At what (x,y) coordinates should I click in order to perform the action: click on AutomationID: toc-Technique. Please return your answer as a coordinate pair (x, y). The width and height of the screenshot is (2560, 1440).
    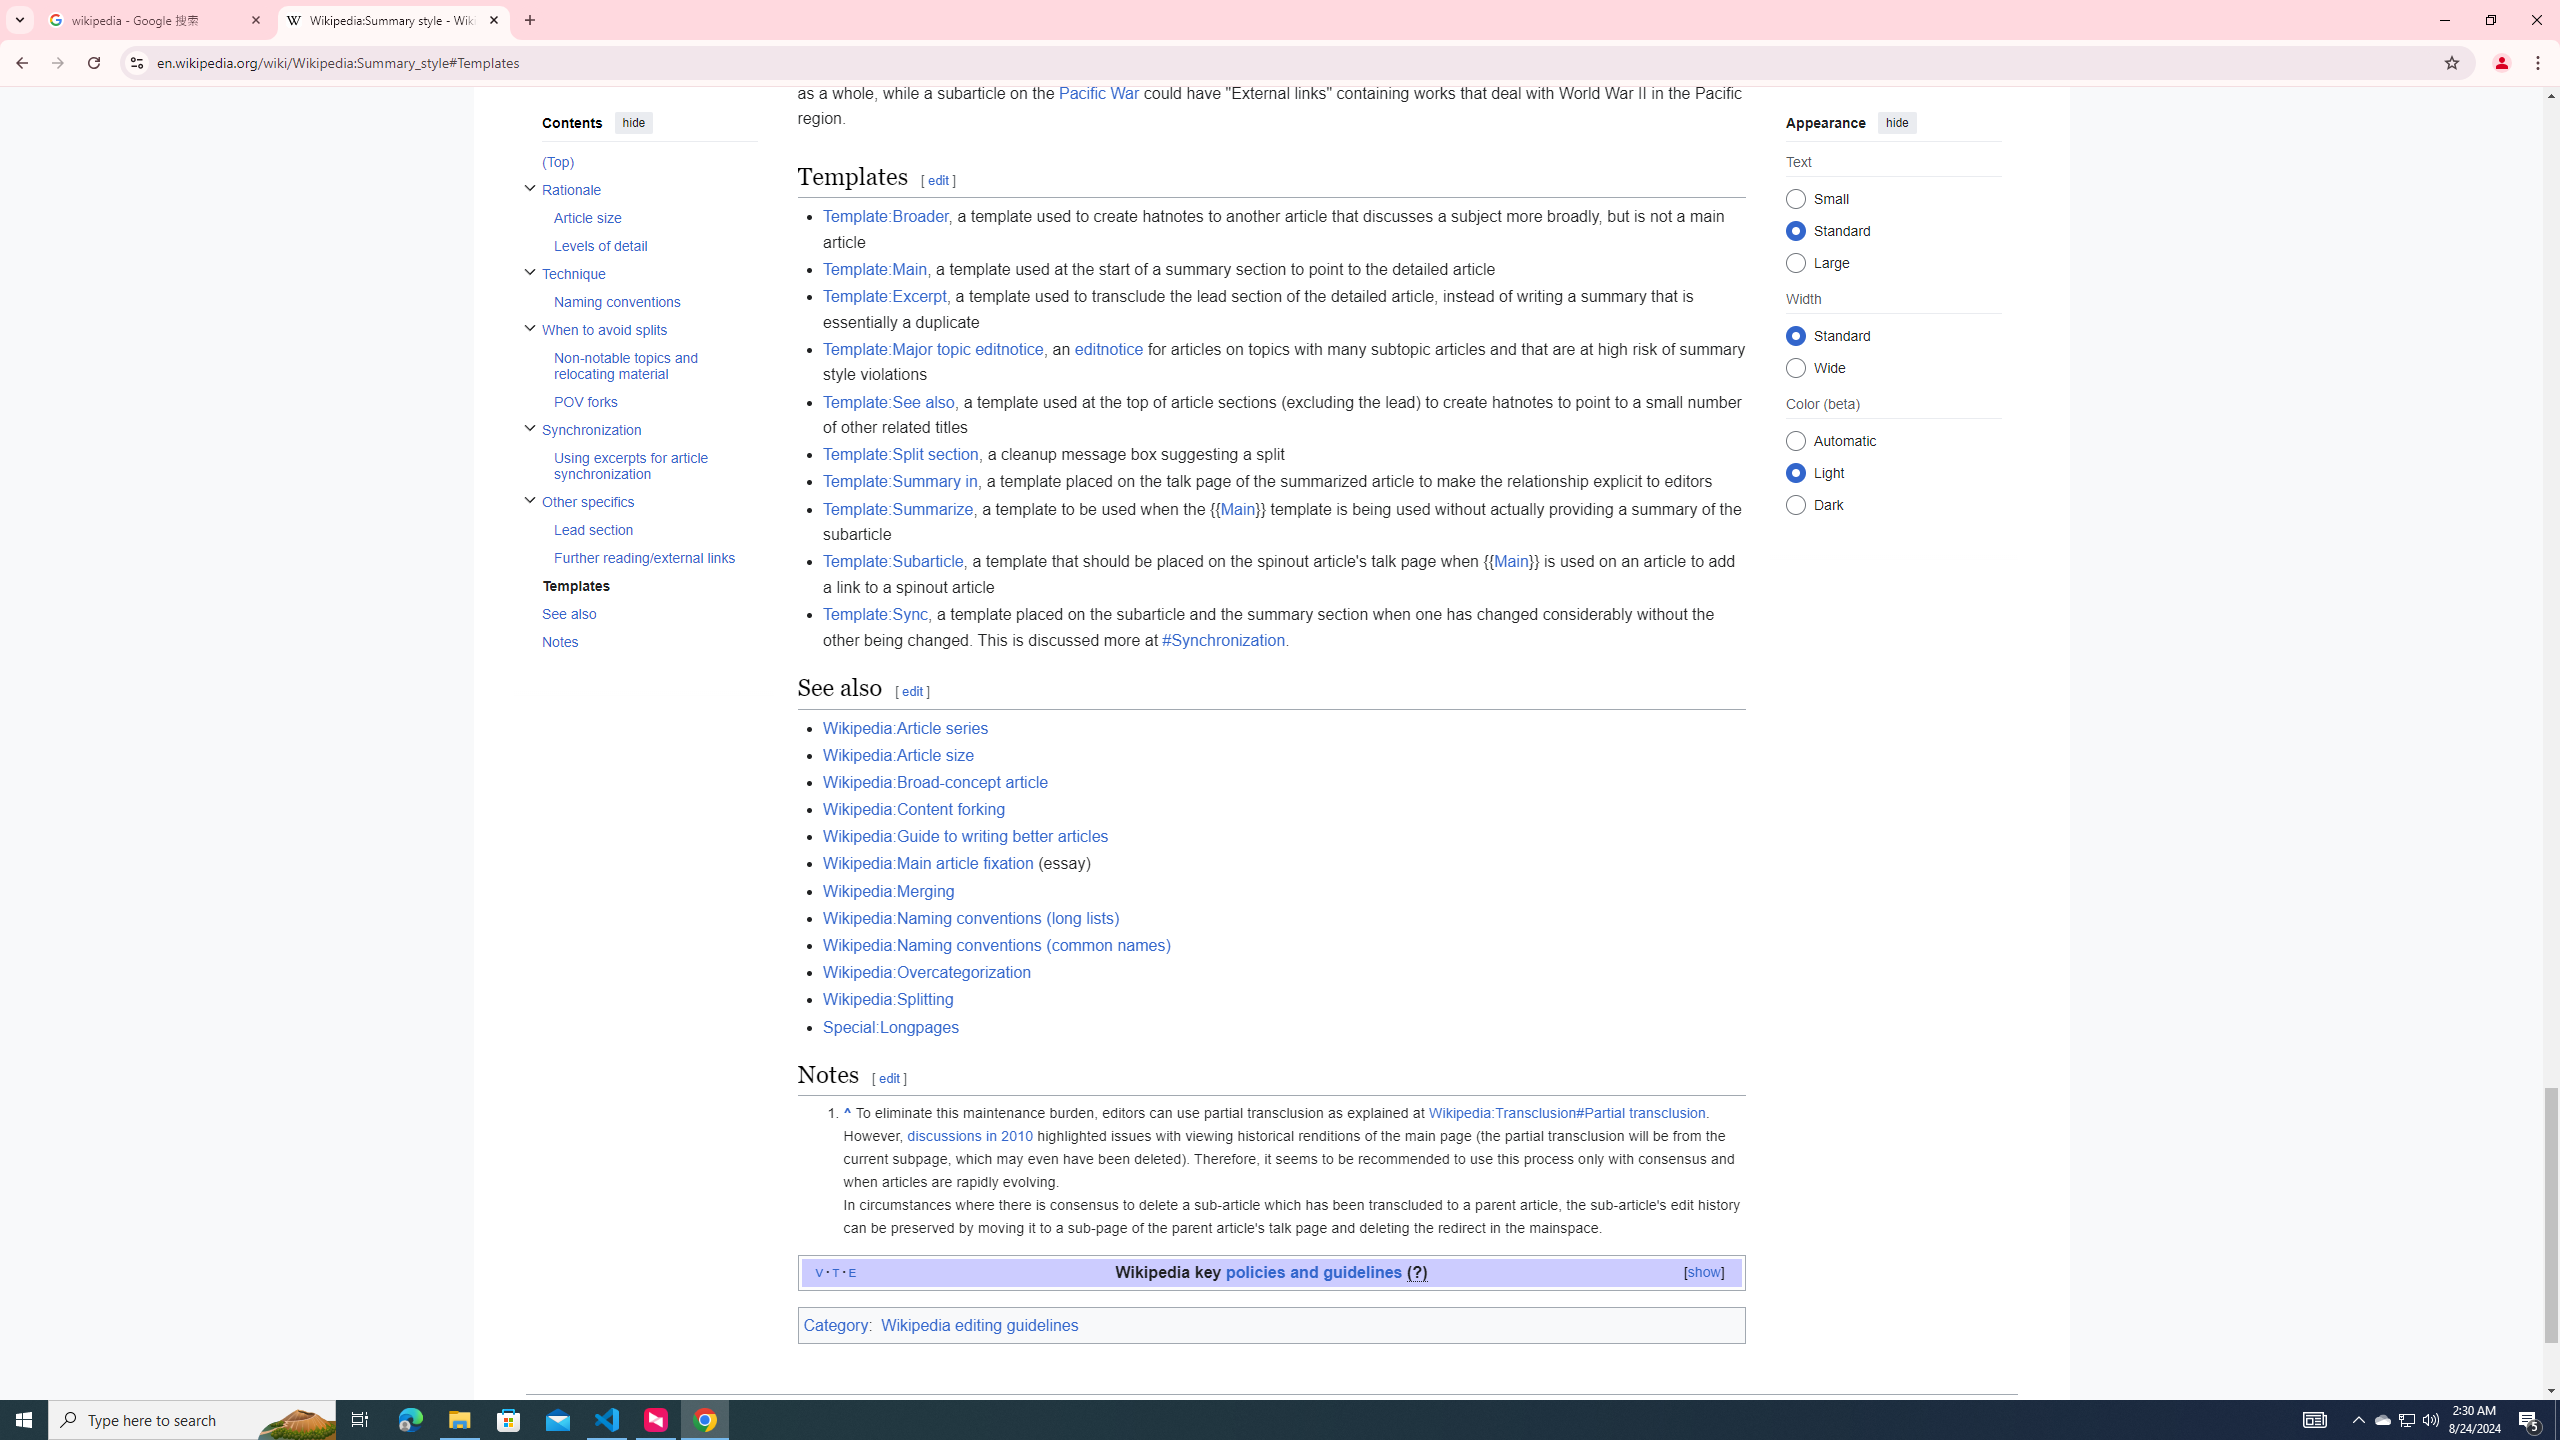
    Looking at the image, I should click on (643, 287).